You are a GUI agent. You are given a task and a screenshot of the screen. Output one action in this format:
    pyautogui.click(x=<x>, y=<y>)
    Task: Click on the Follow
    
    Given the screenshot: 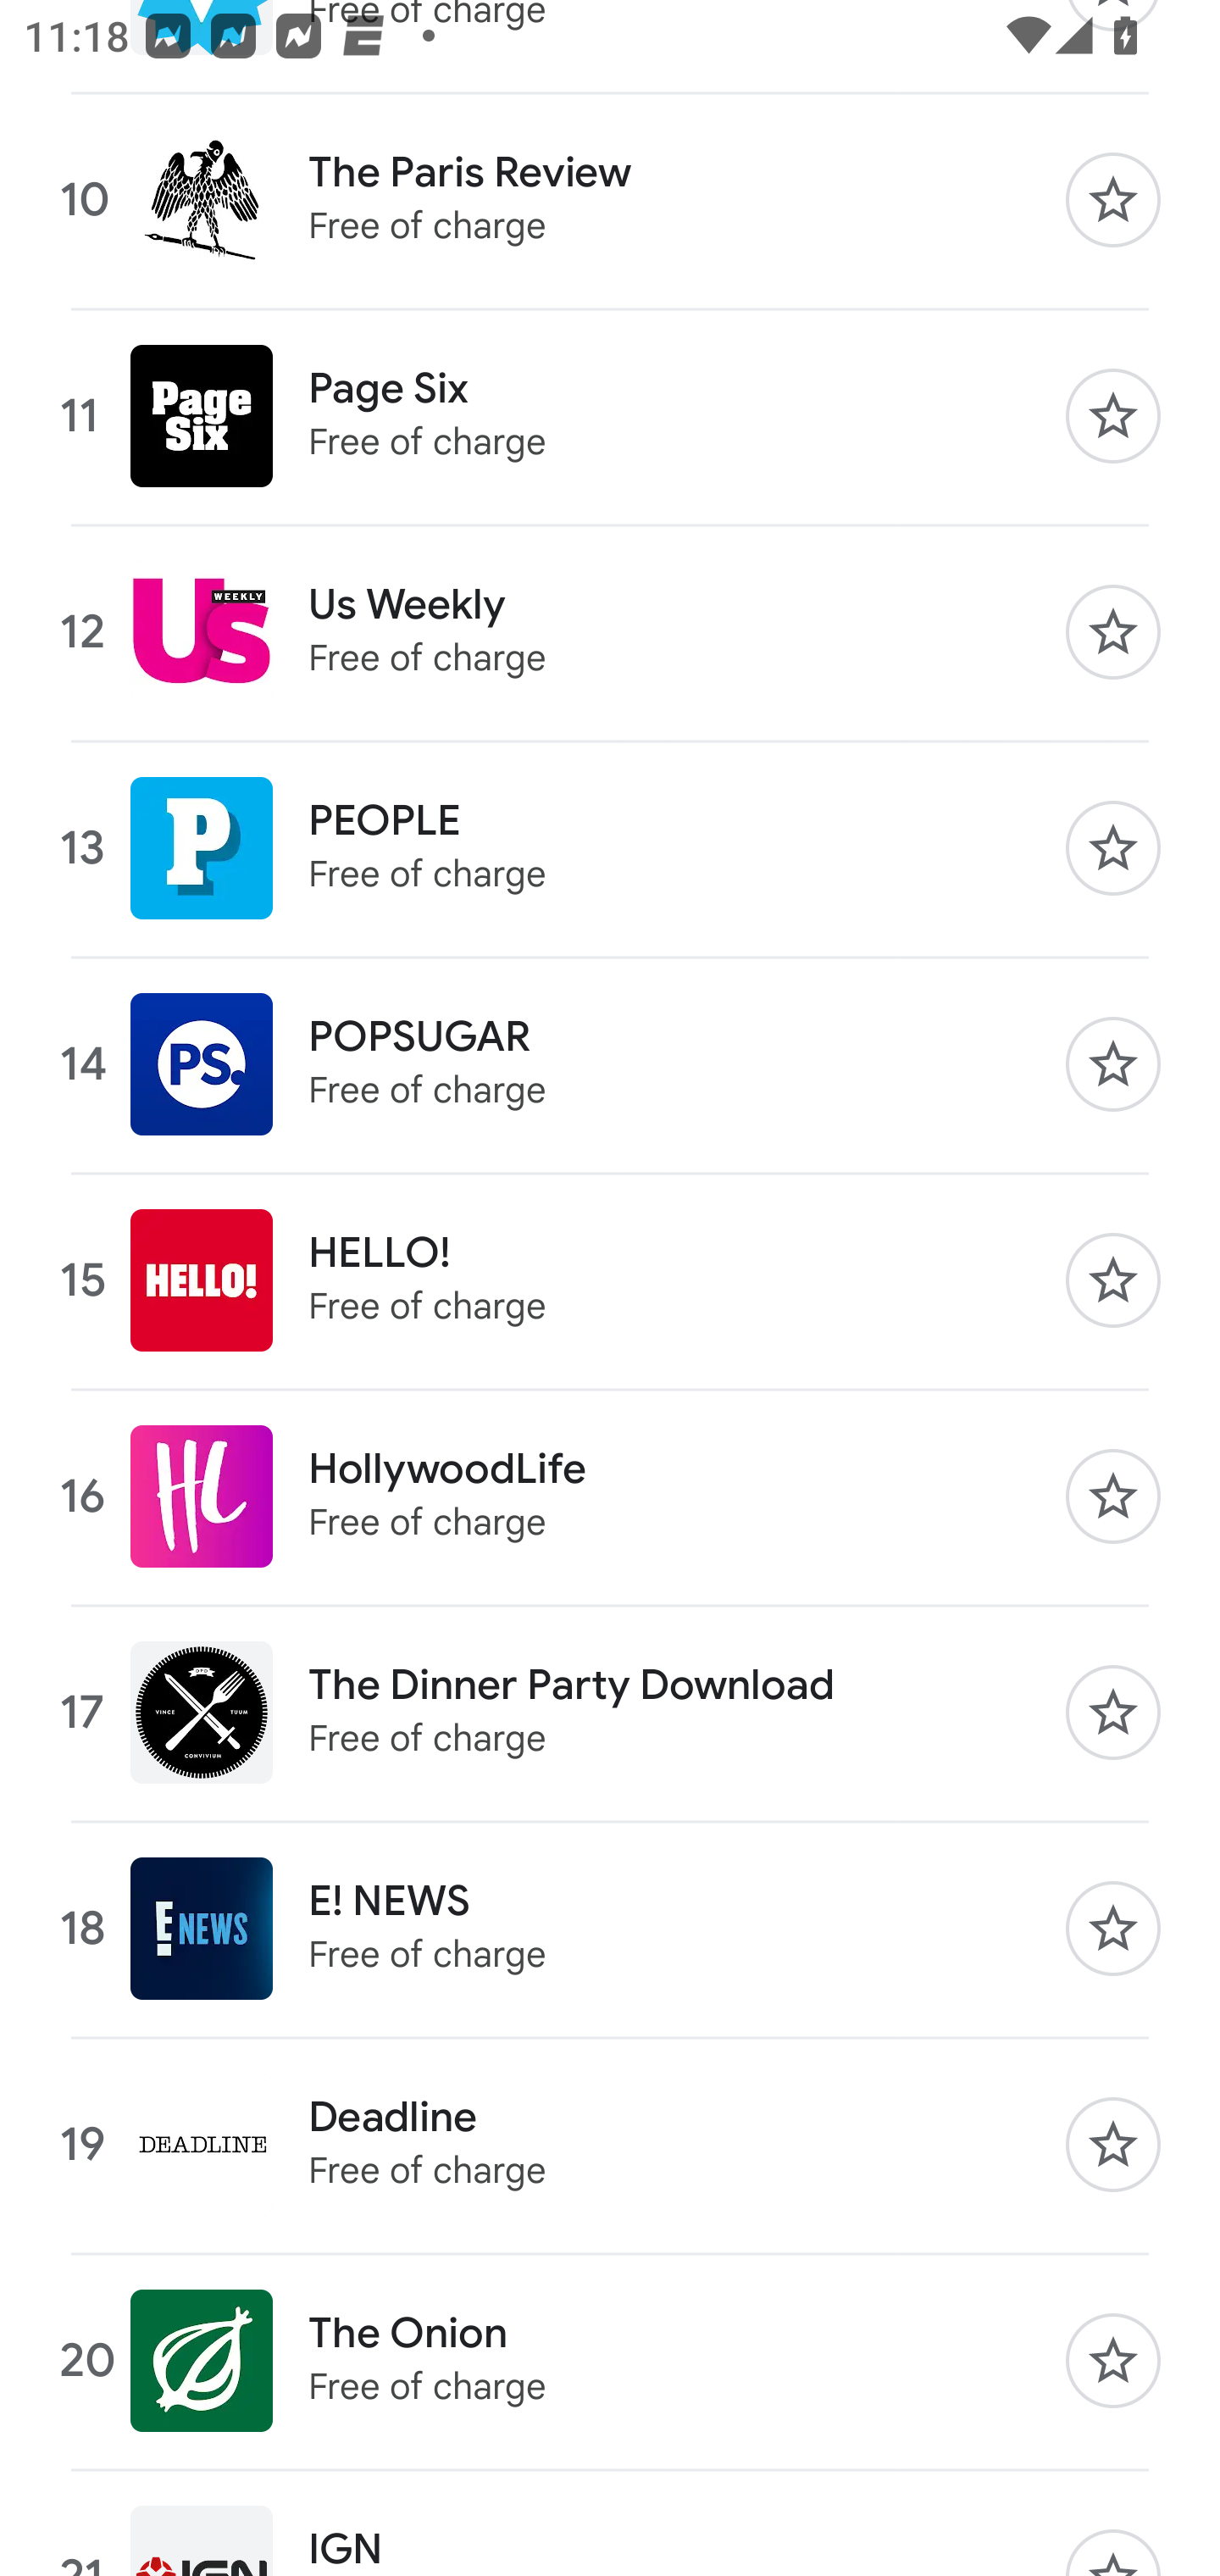 What is the action you would take?
    pyautogui.click(x=1113, y=1928)
    